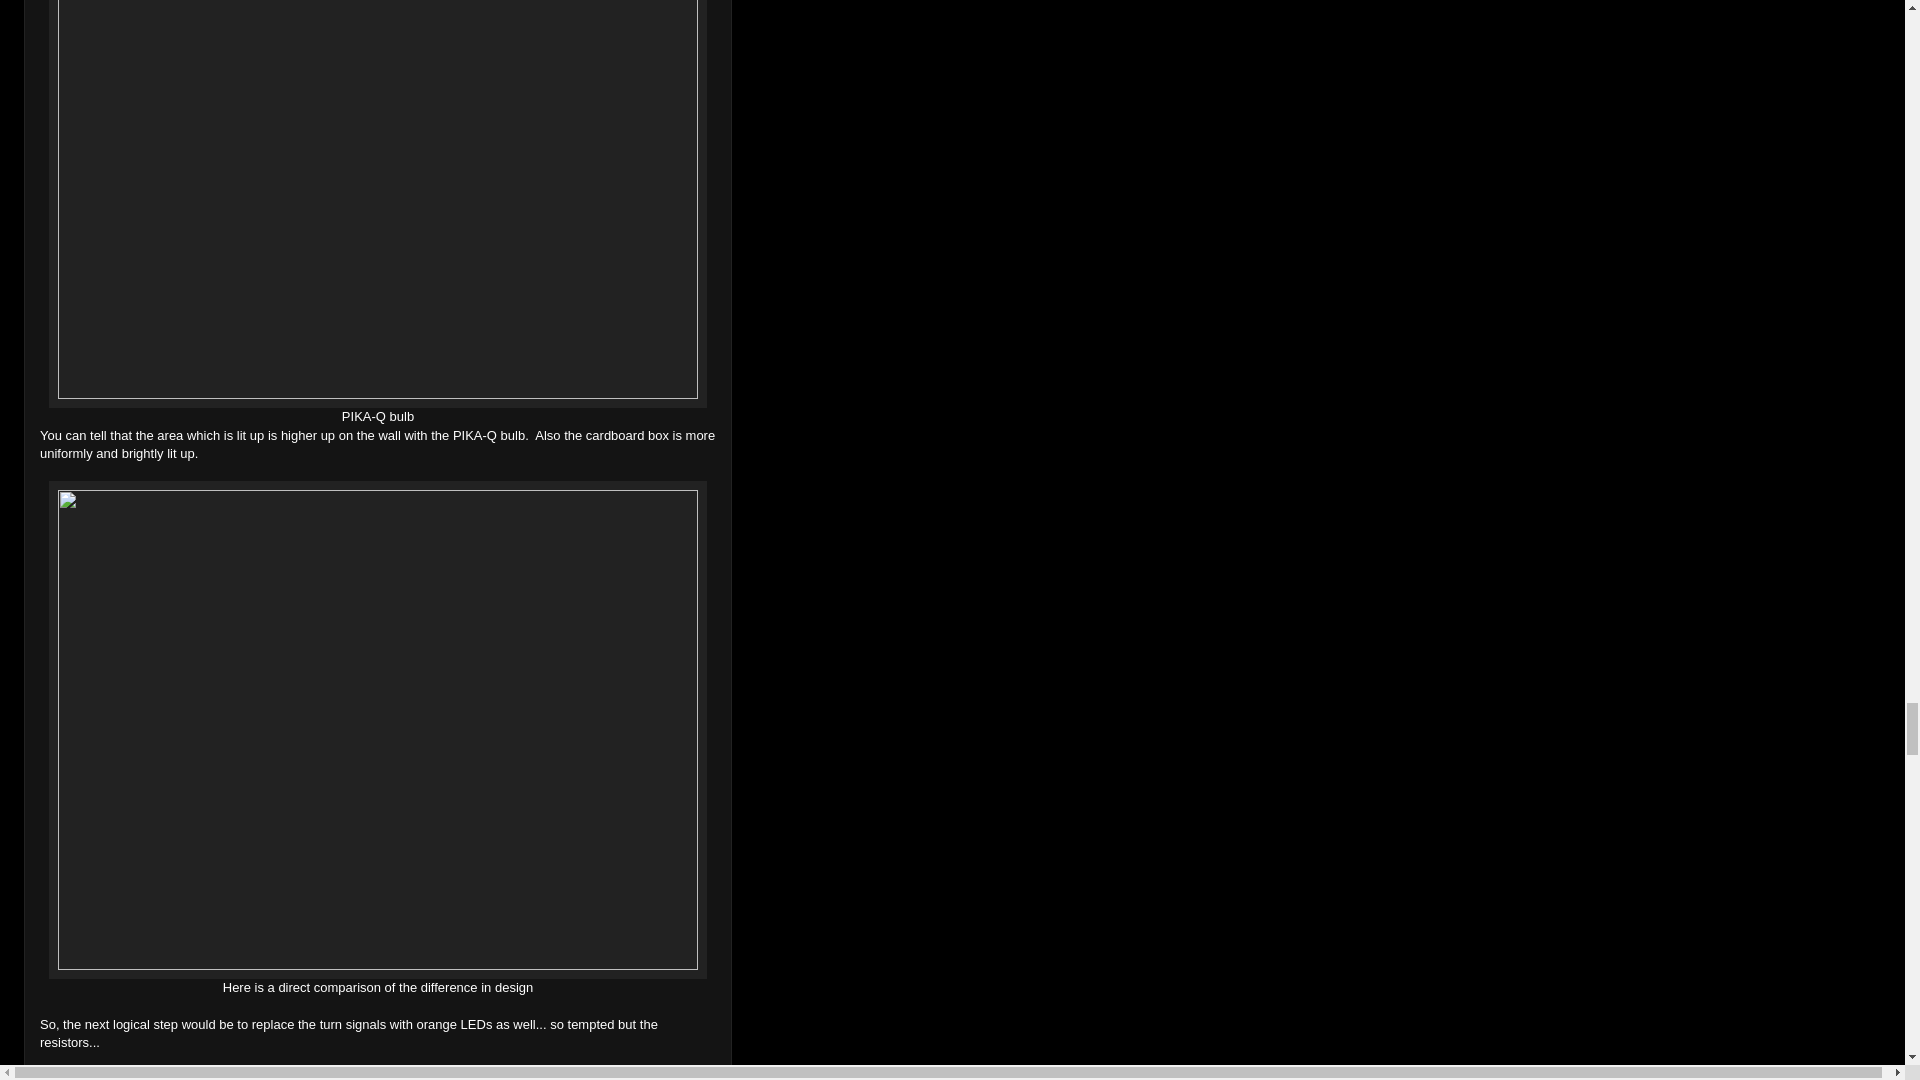  What do you see at coordinates (163, 1078) in the screenshot?
I see `permanent link` at bounding box center [163, 1078].